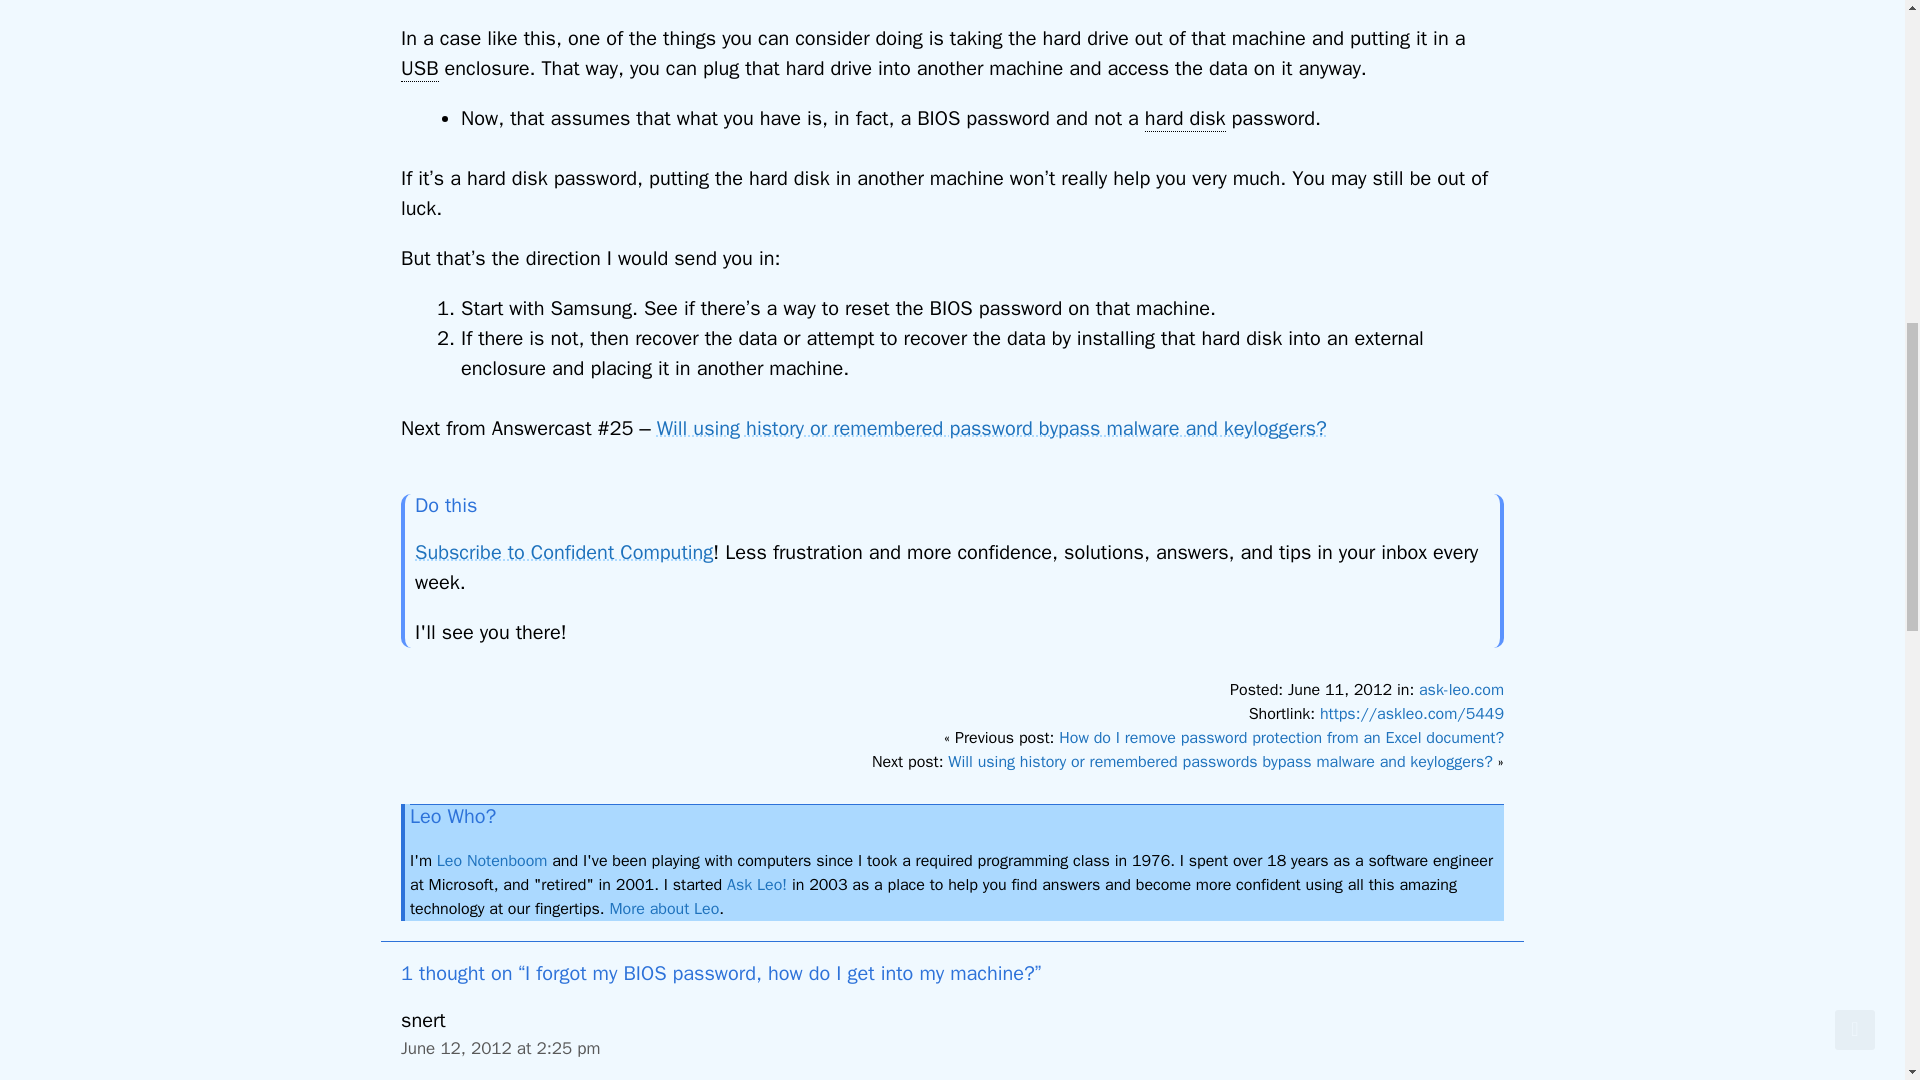 The height and width of the screenshot is (1080, 1920). Describe the element at coordinates (500, 1048) in the screenshot. I see `June 12, 2012 at 2:25 pm` at that location.